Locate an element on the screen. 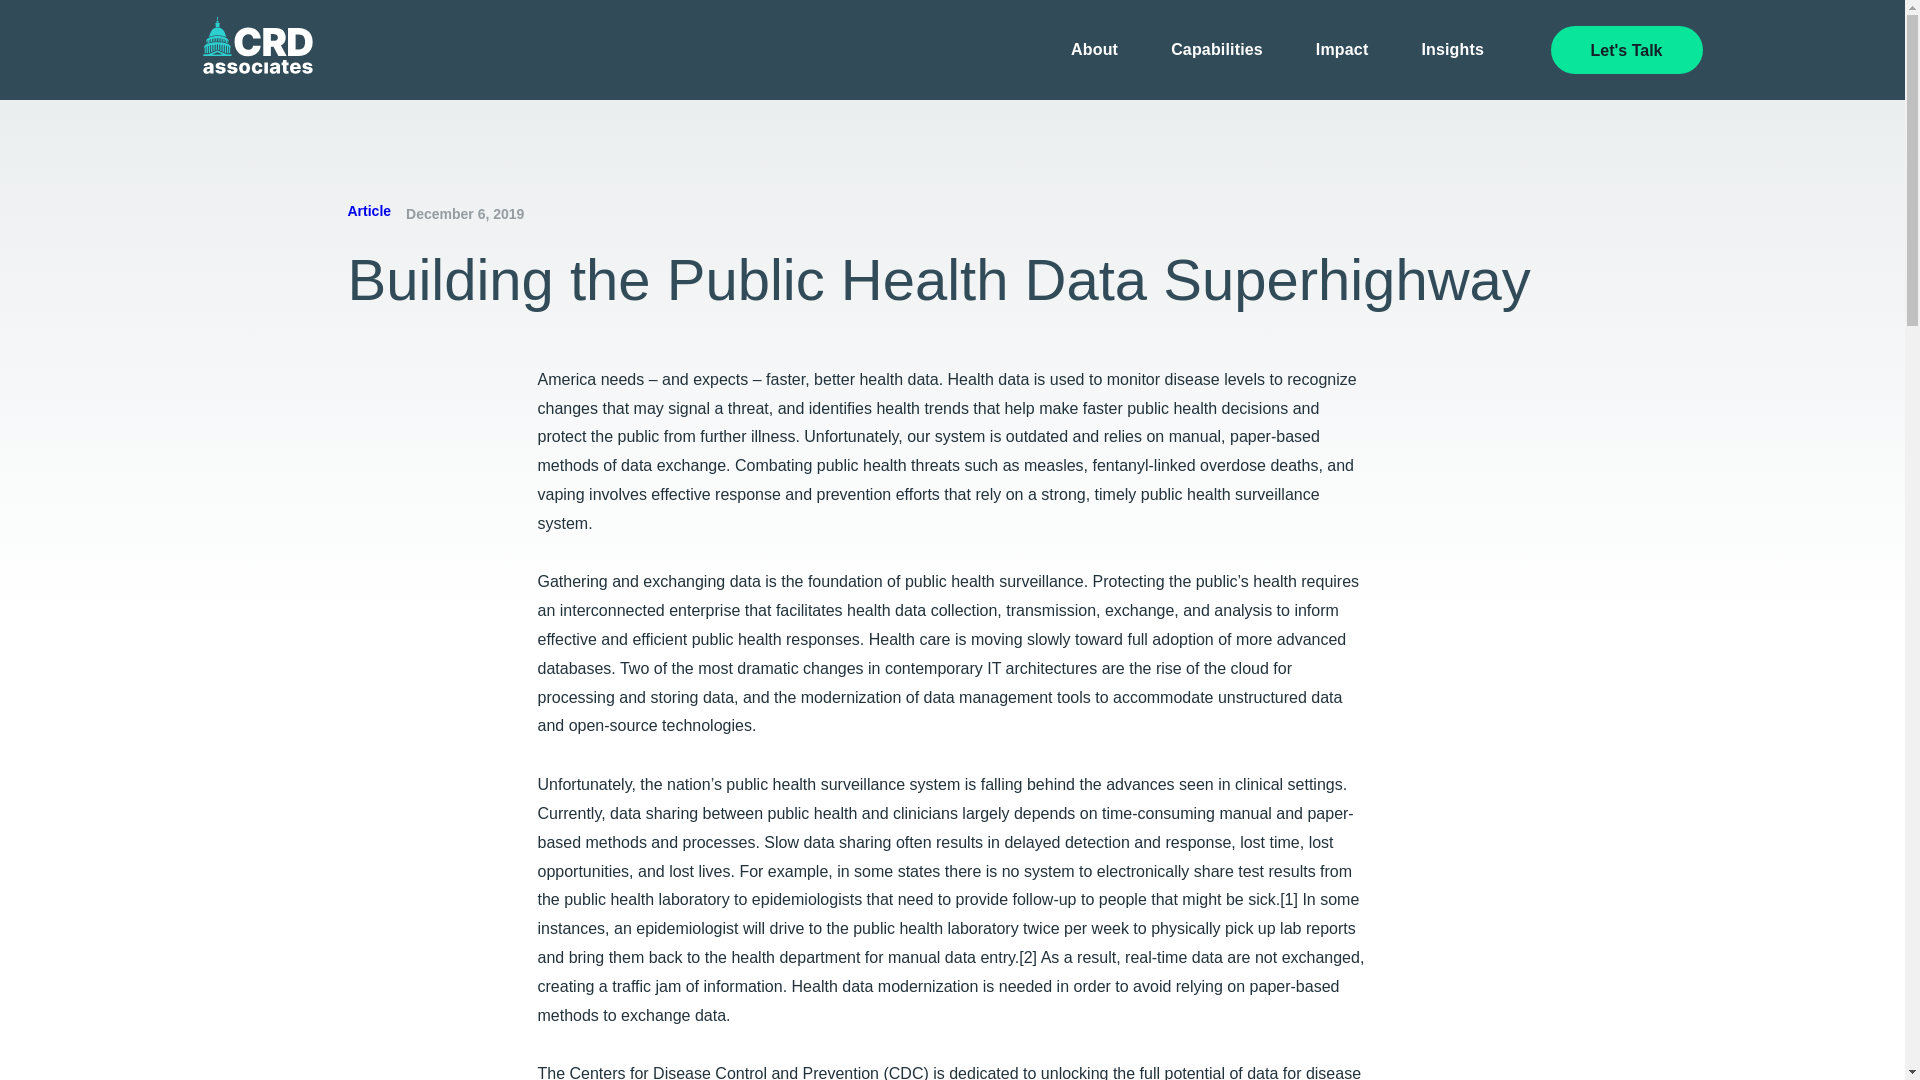 This screenshot has width=1920, height=1080. Capabilities is located at coordinates (1217, 50).